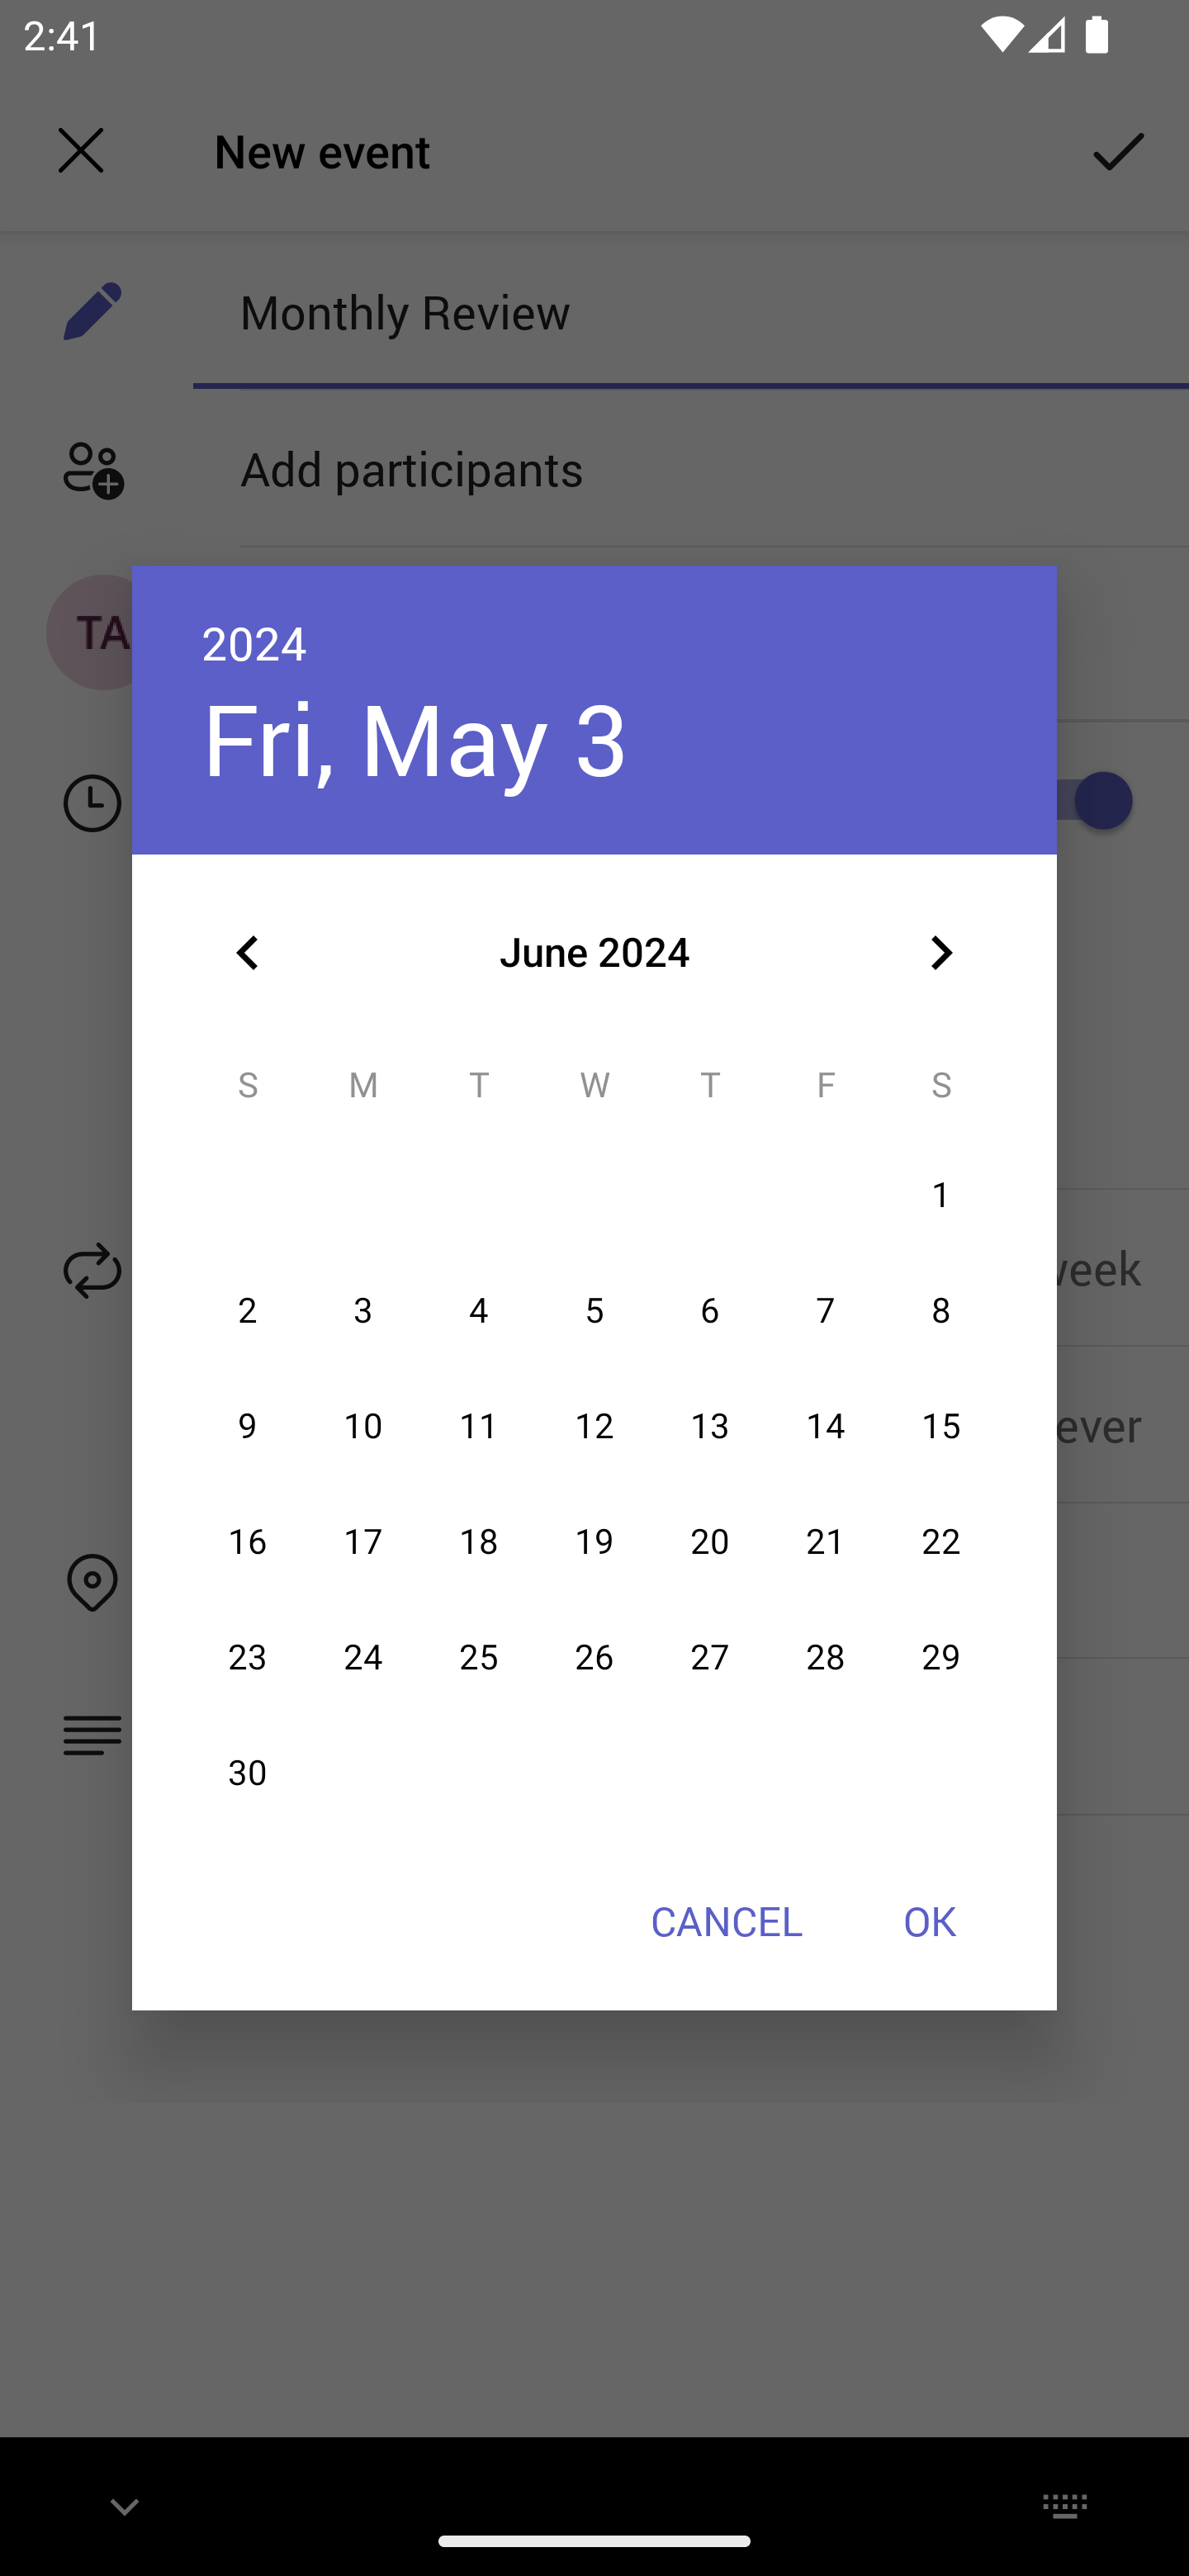 This screenshot has height=2576, width=1189. I want to click on 23 23 June 2024, so click(248, 1657).